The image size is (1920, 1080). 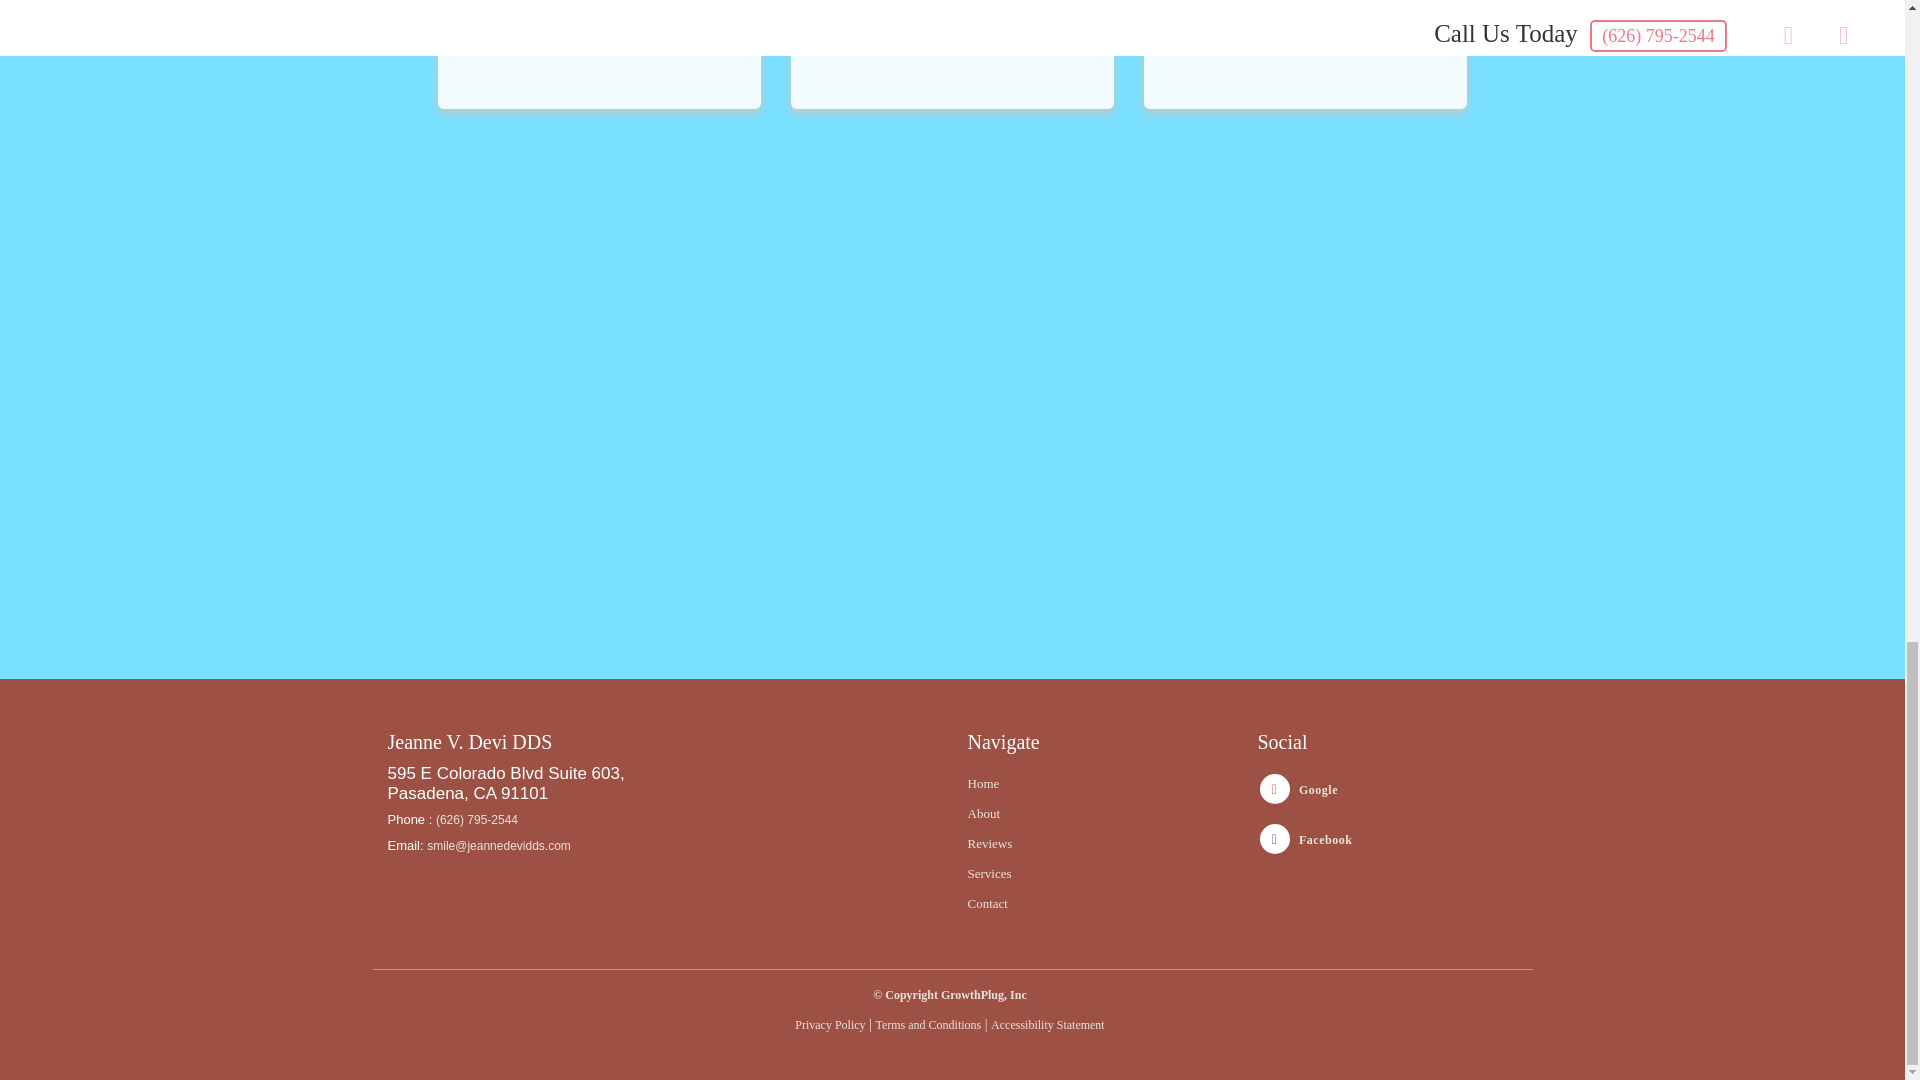 What do you see at coordinates (990, 843) in the screenshot?
I see `Reviews` at bounding box center [990, 843].